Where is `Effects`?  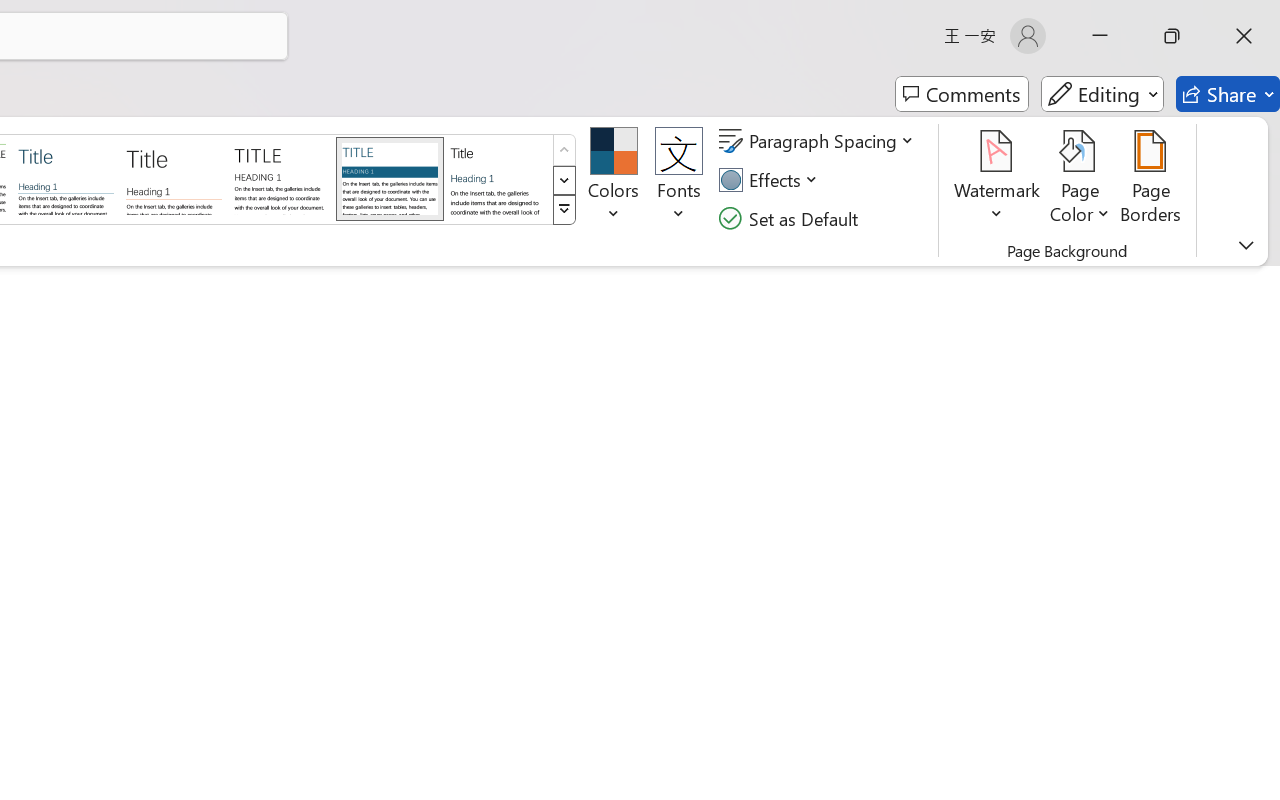
Effects is located at coordinates (771, 180).